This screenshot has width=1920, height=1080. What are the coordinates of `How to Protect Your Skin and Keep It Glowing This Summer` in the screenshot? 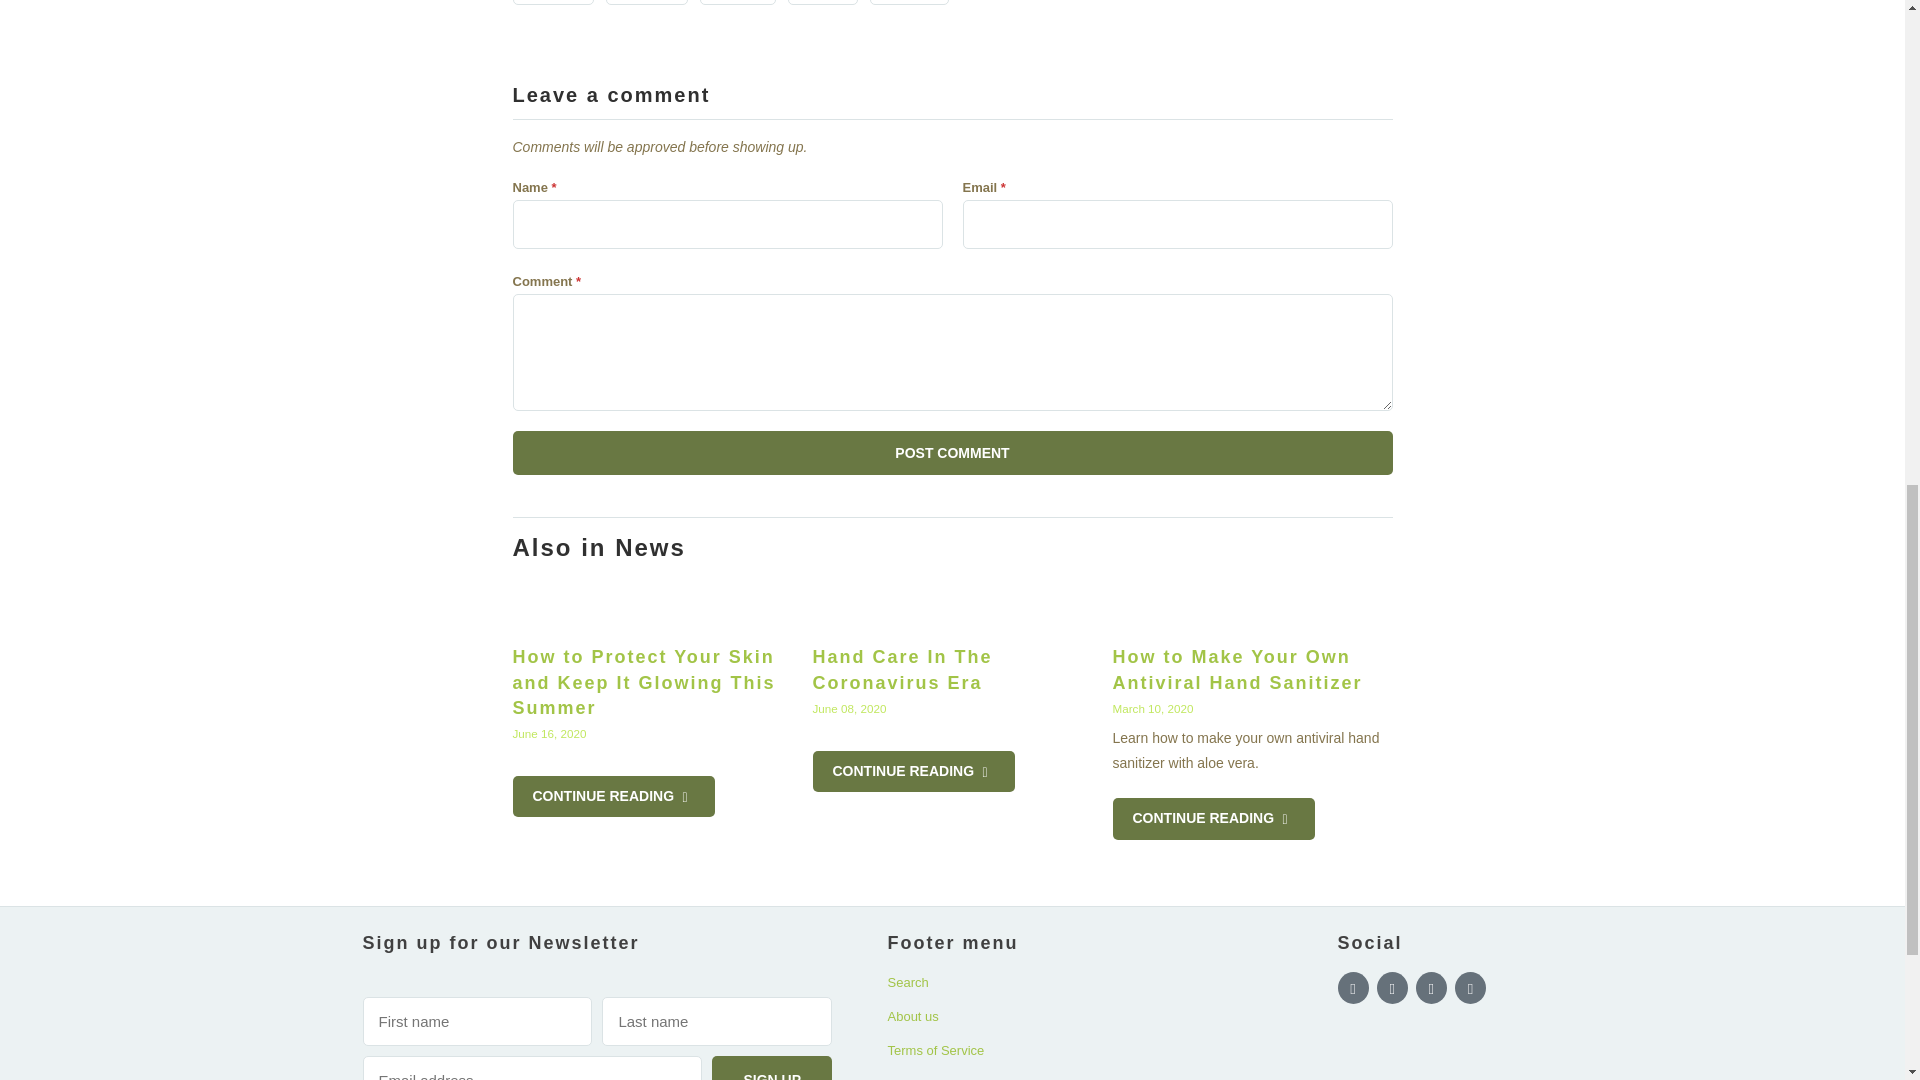 It's located at (613, 796).